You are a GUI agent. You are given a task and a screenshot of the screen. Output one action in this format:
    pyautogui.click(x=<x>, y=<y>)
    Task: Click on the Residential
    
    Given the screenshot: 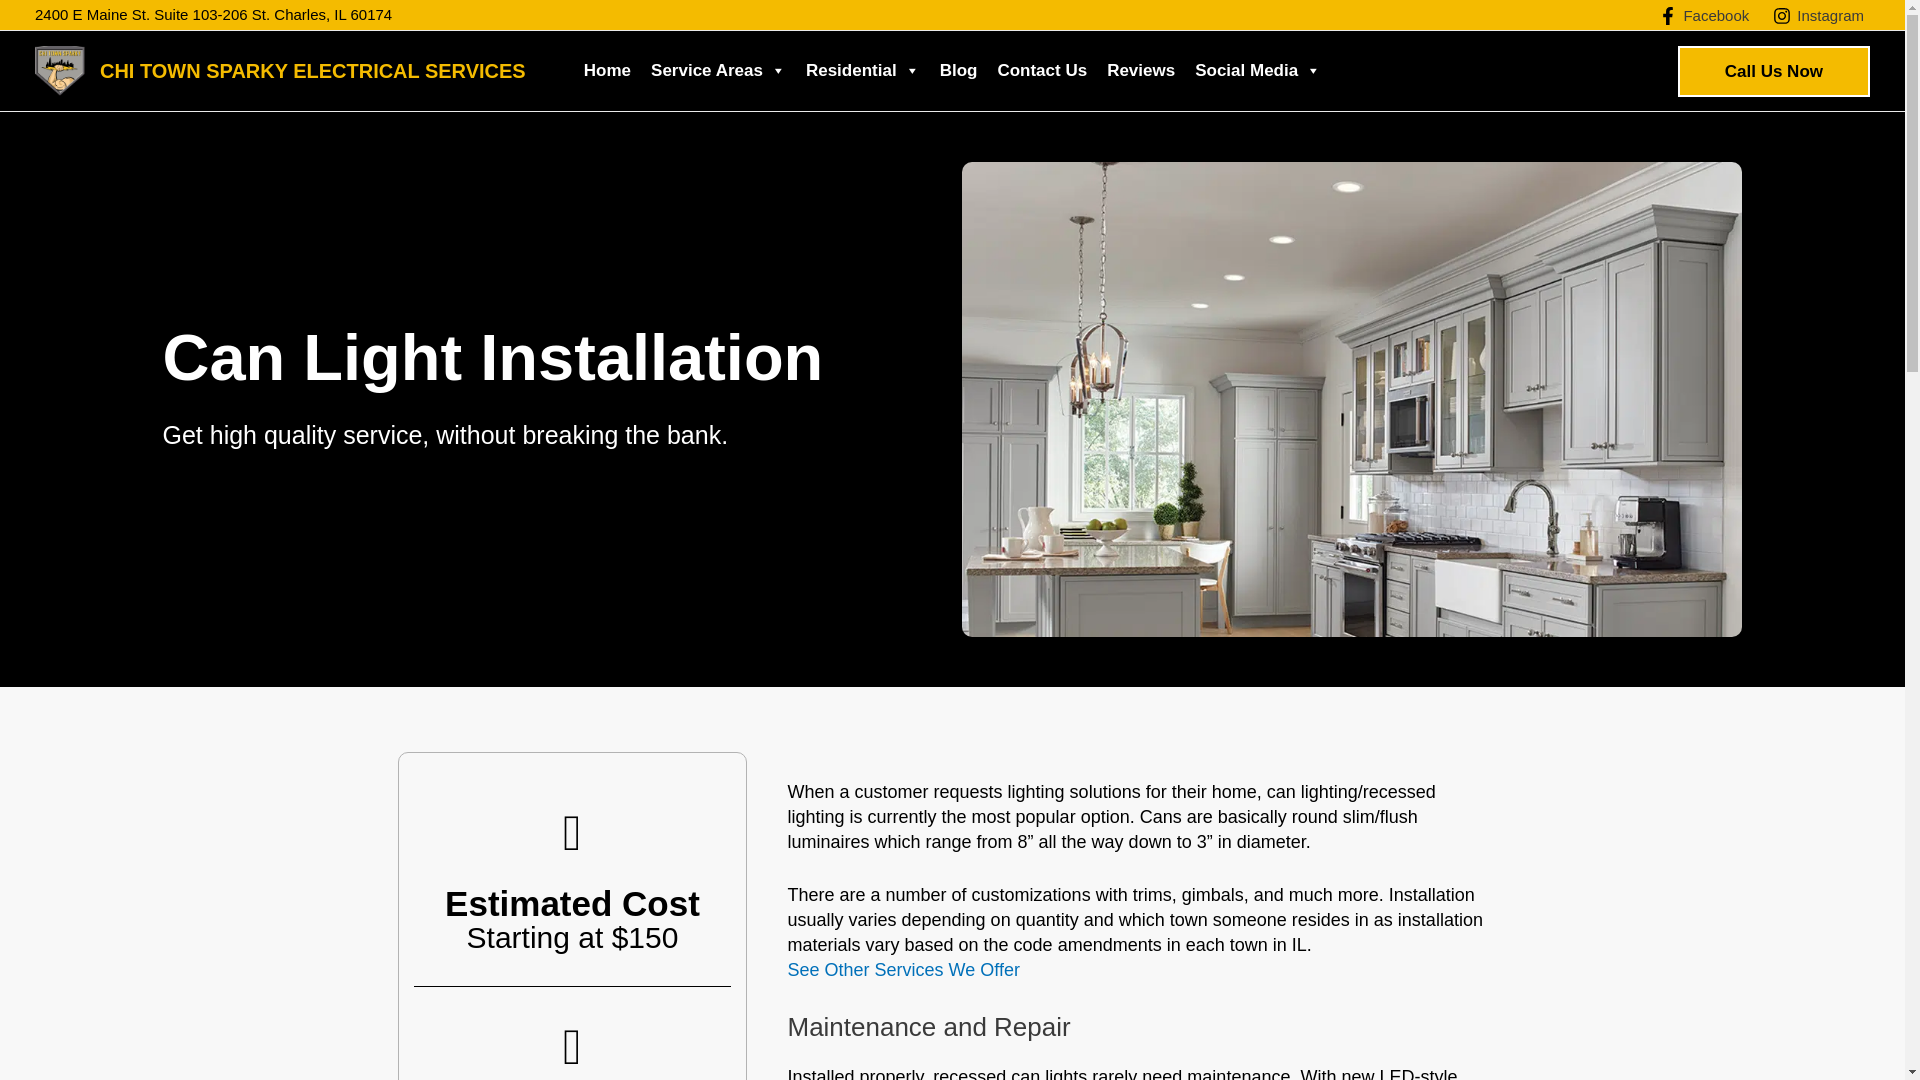 What is the action you would take?
    pyautogui.click(x=862, y=70)
    